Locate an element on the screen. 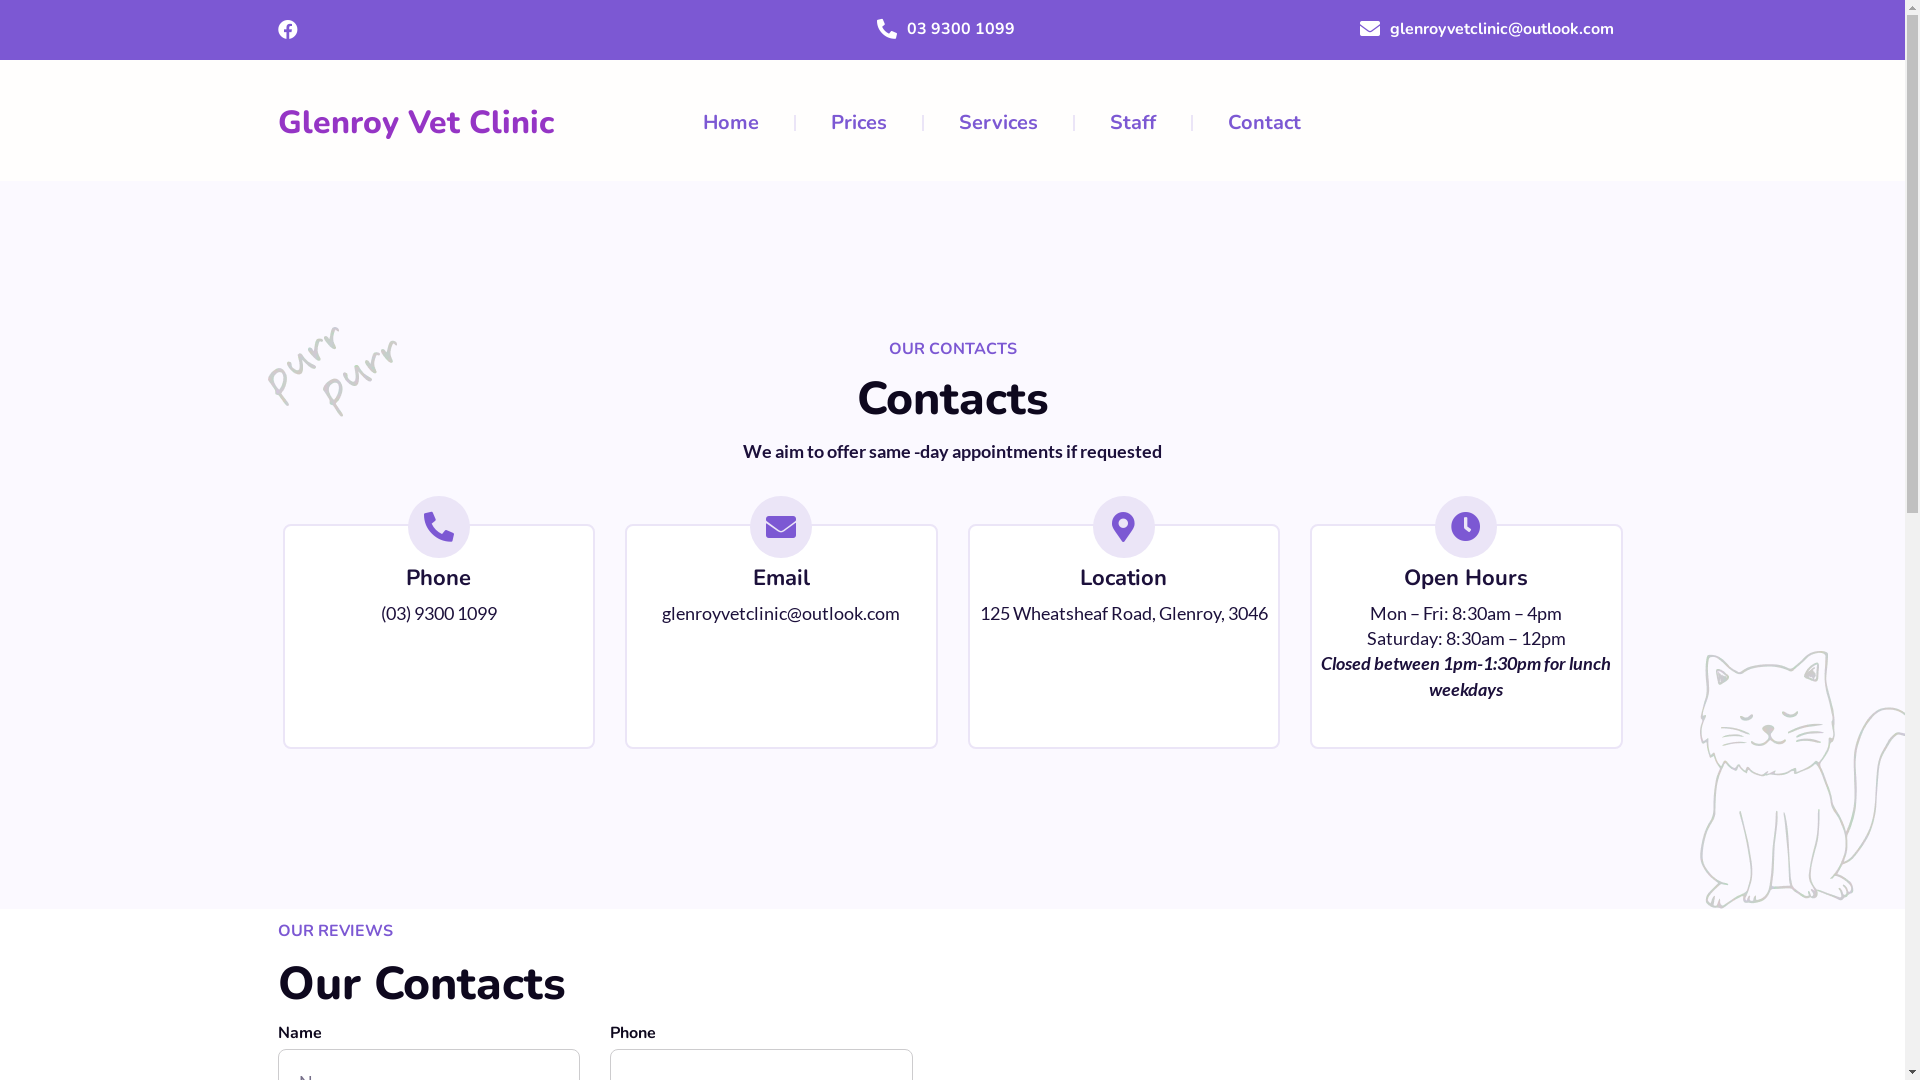 This screenshot has width=1920, height=1080. 03 9300 1099 is located at coordinates (961, 29).